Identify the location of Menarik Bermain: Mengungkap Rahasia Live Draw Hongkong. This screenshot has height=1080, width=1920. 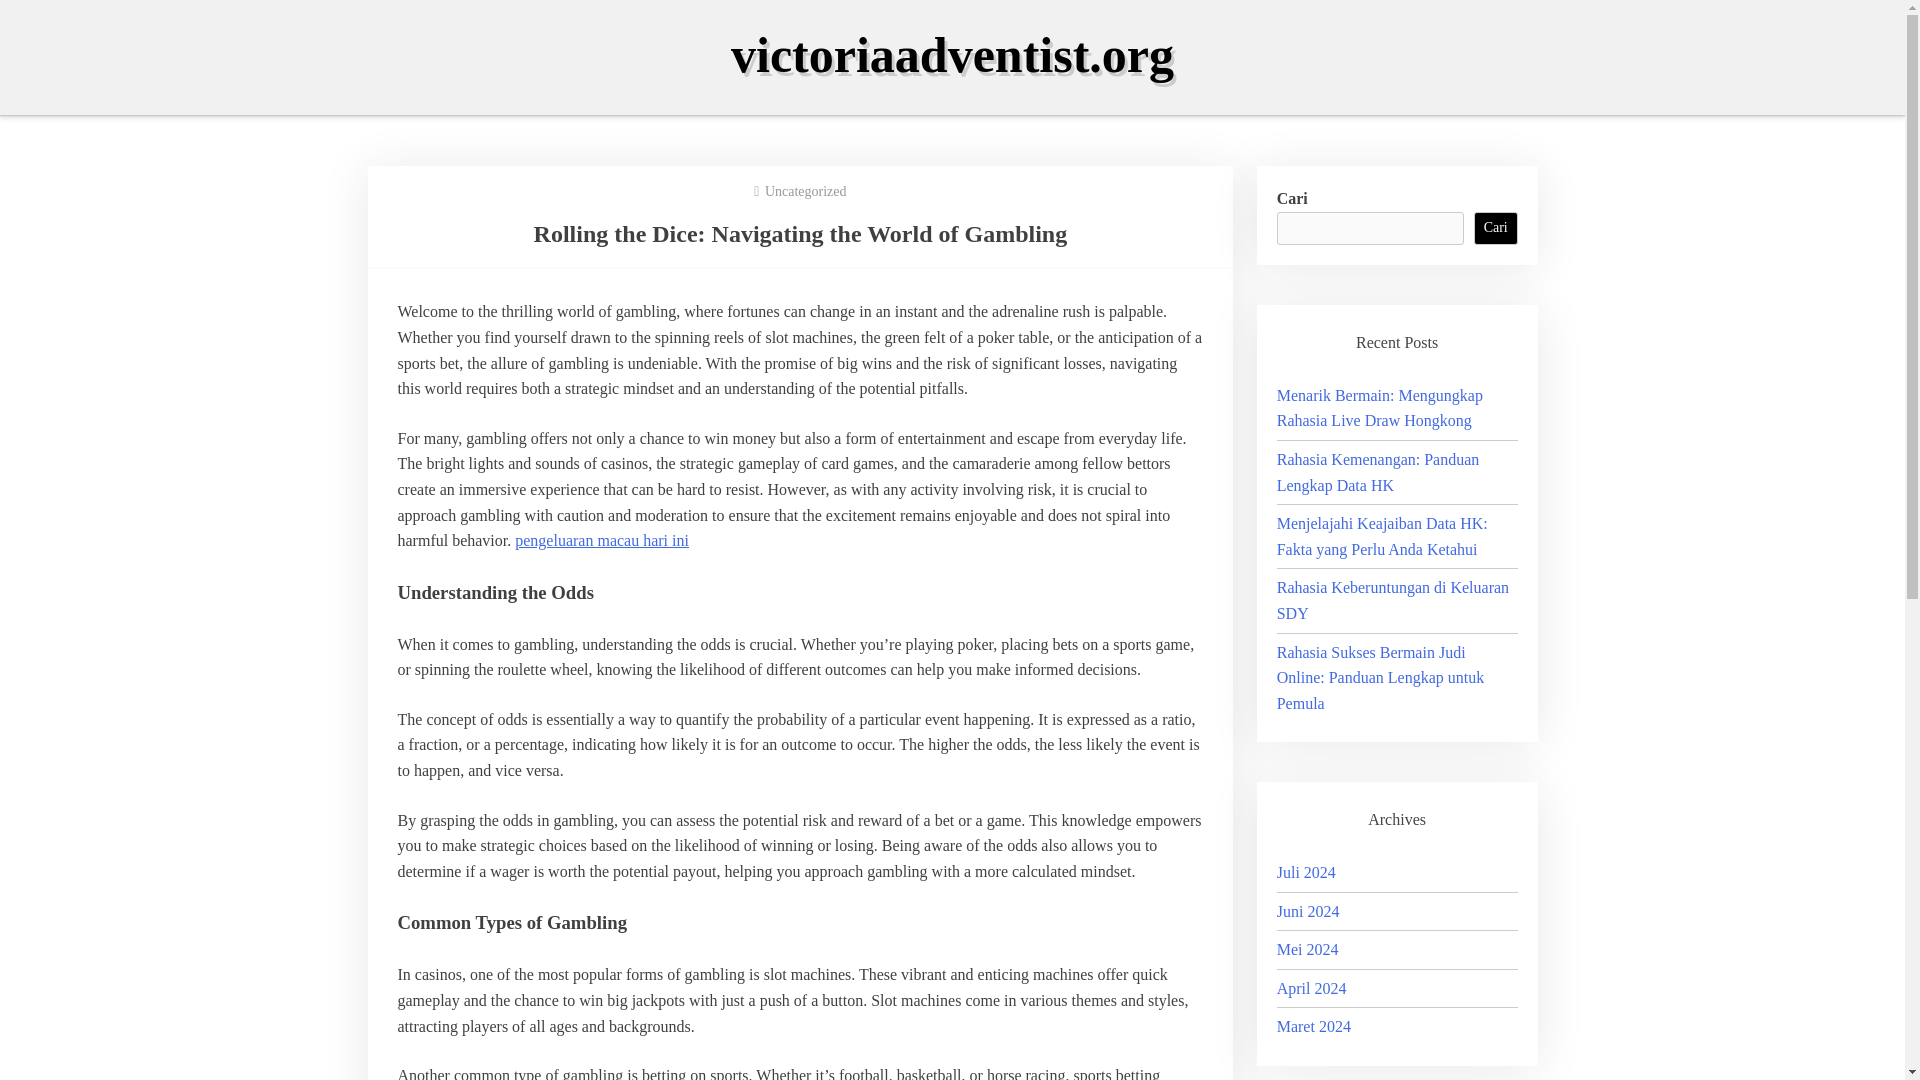
(1379, 408).